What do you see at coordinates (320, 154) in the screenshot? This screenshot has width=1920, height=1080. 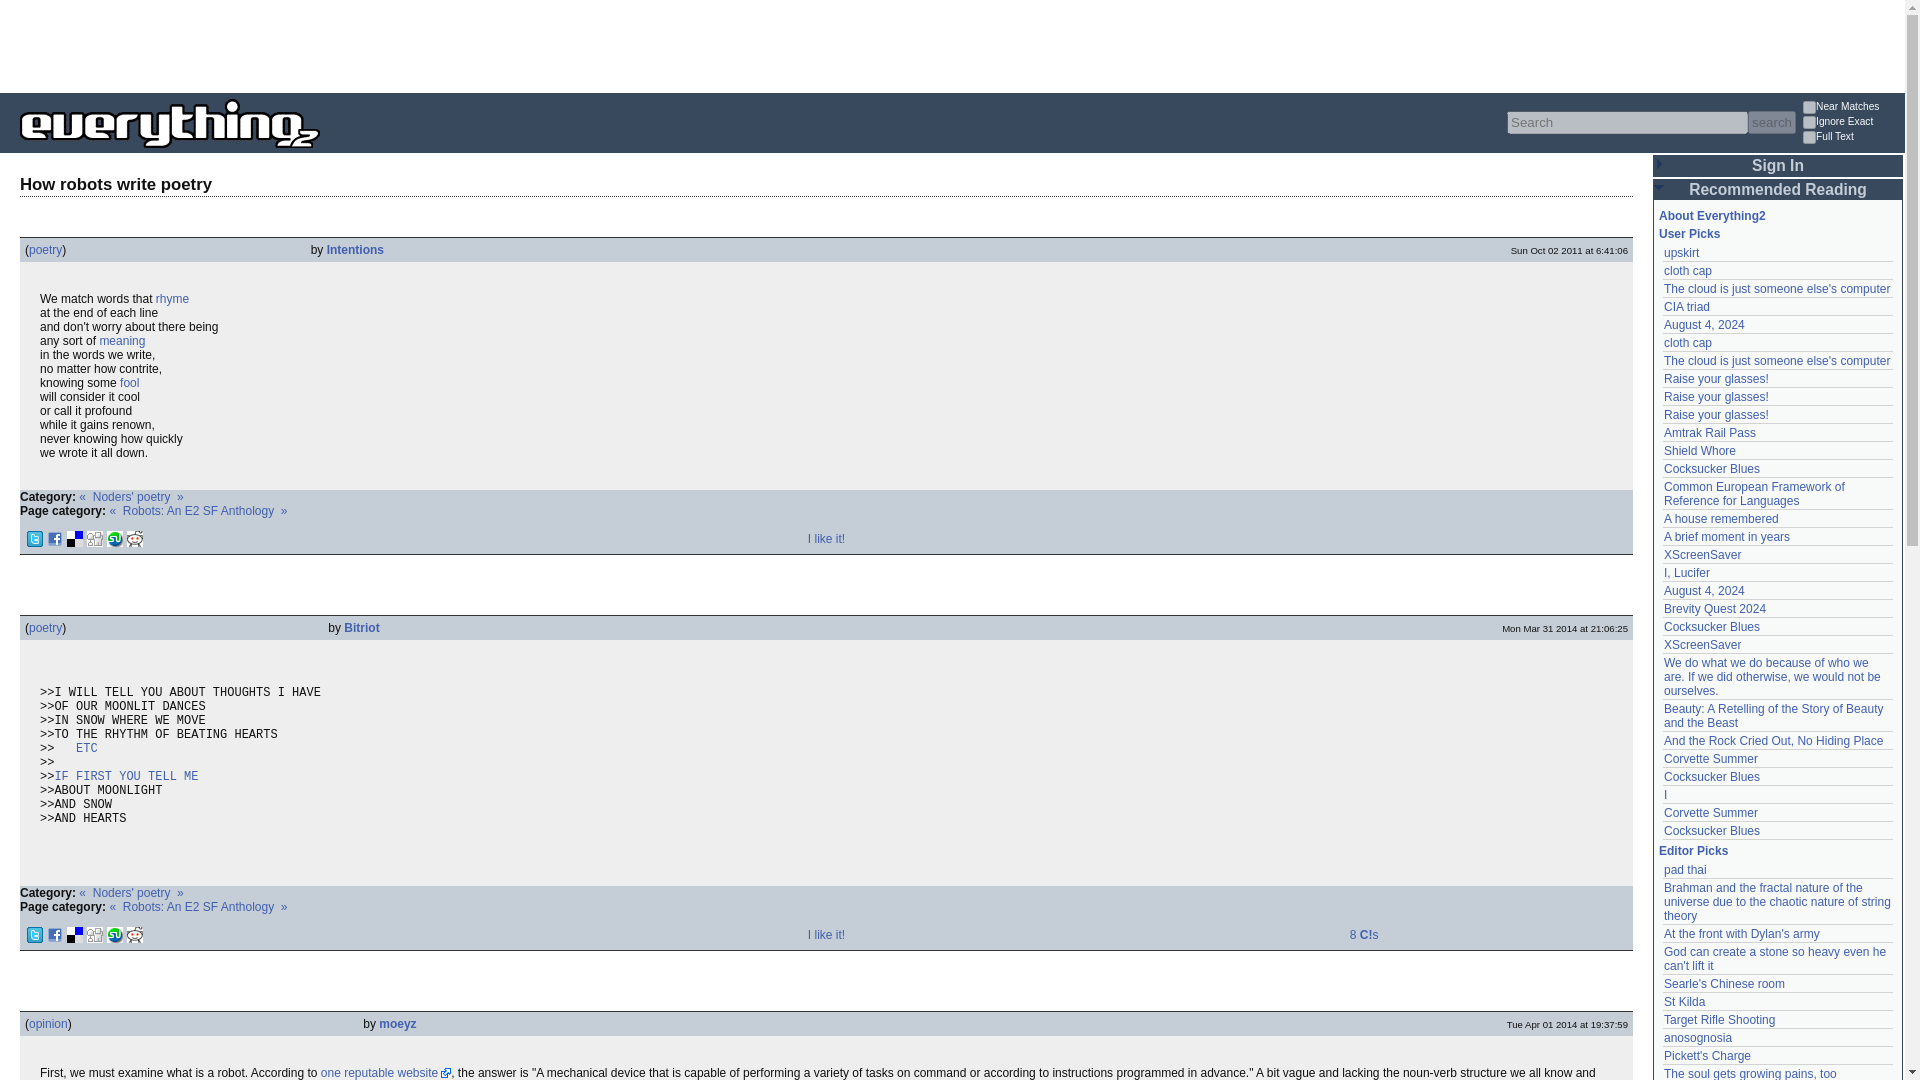 I see `Everything` at bounding box center [320, 154].